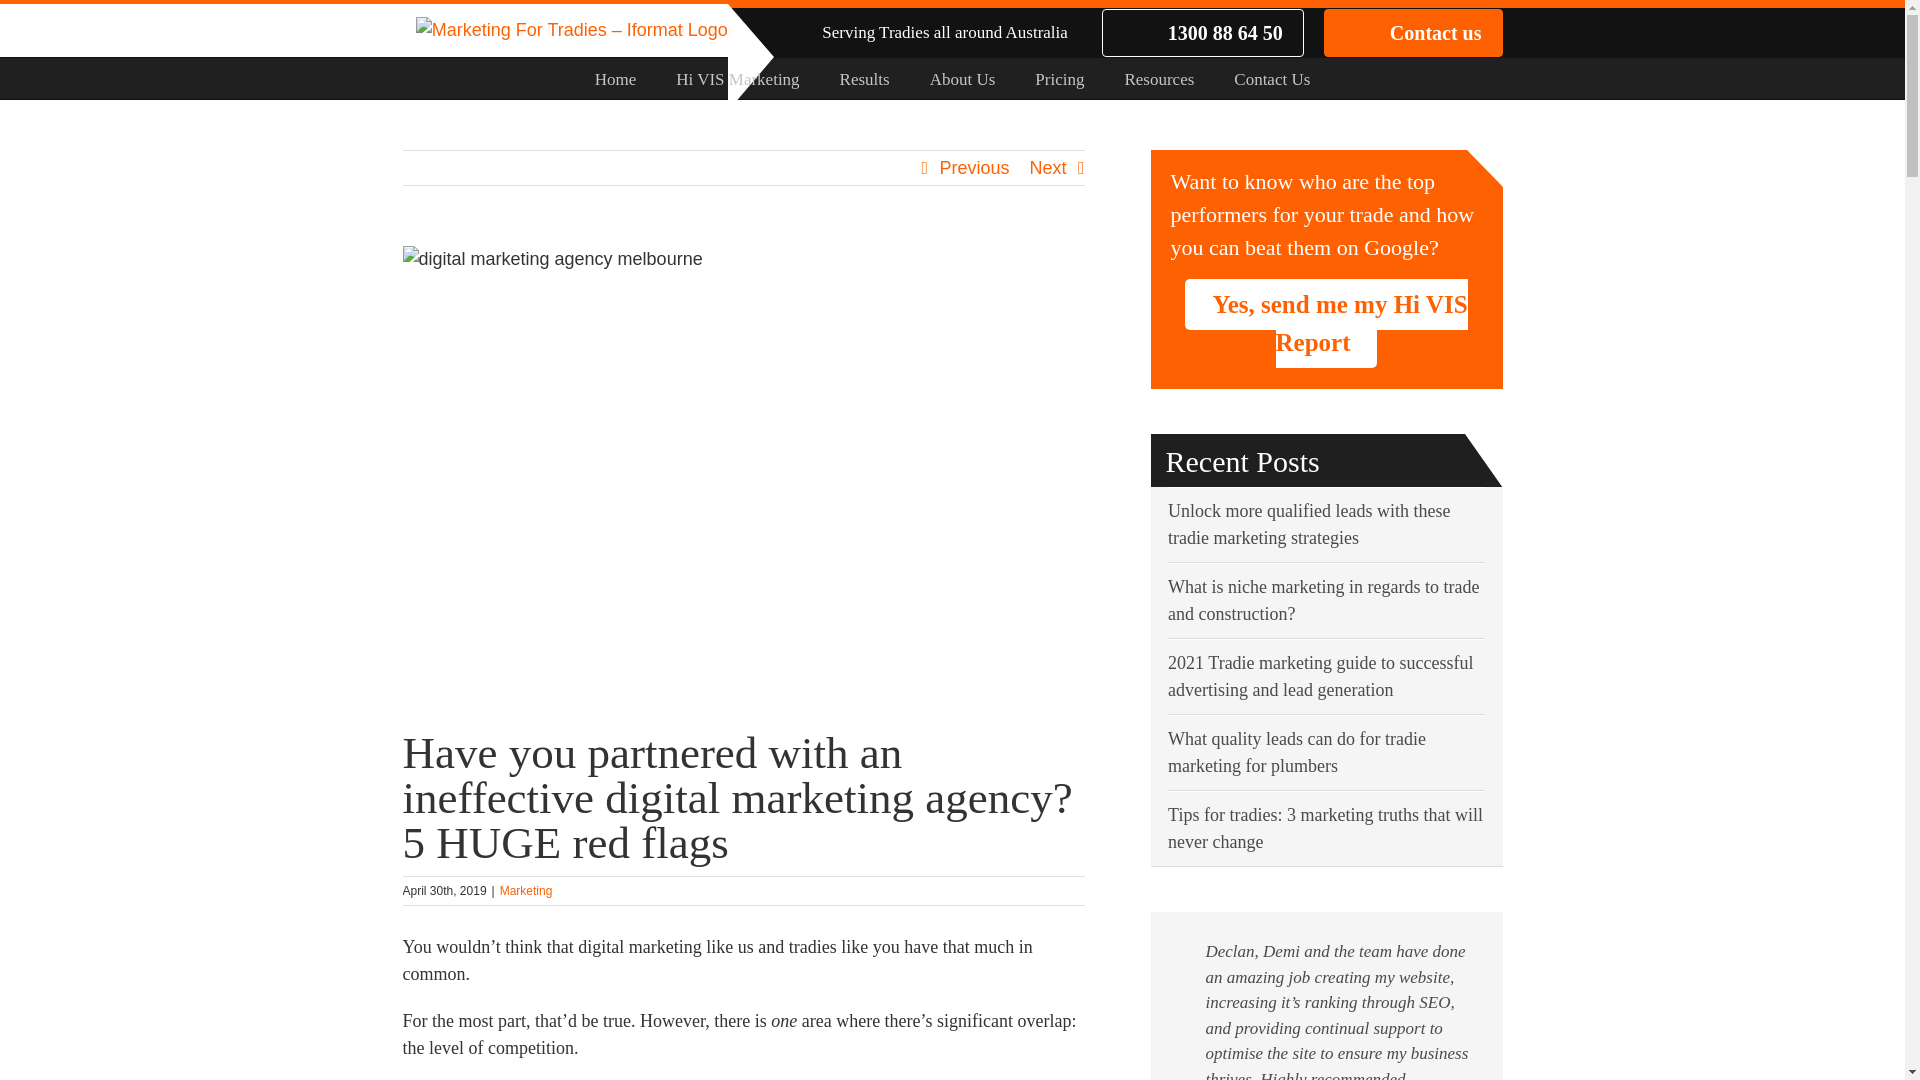 This screenshot has width=1920, height=1080. I want to click on Marketing, so click(526, 891).